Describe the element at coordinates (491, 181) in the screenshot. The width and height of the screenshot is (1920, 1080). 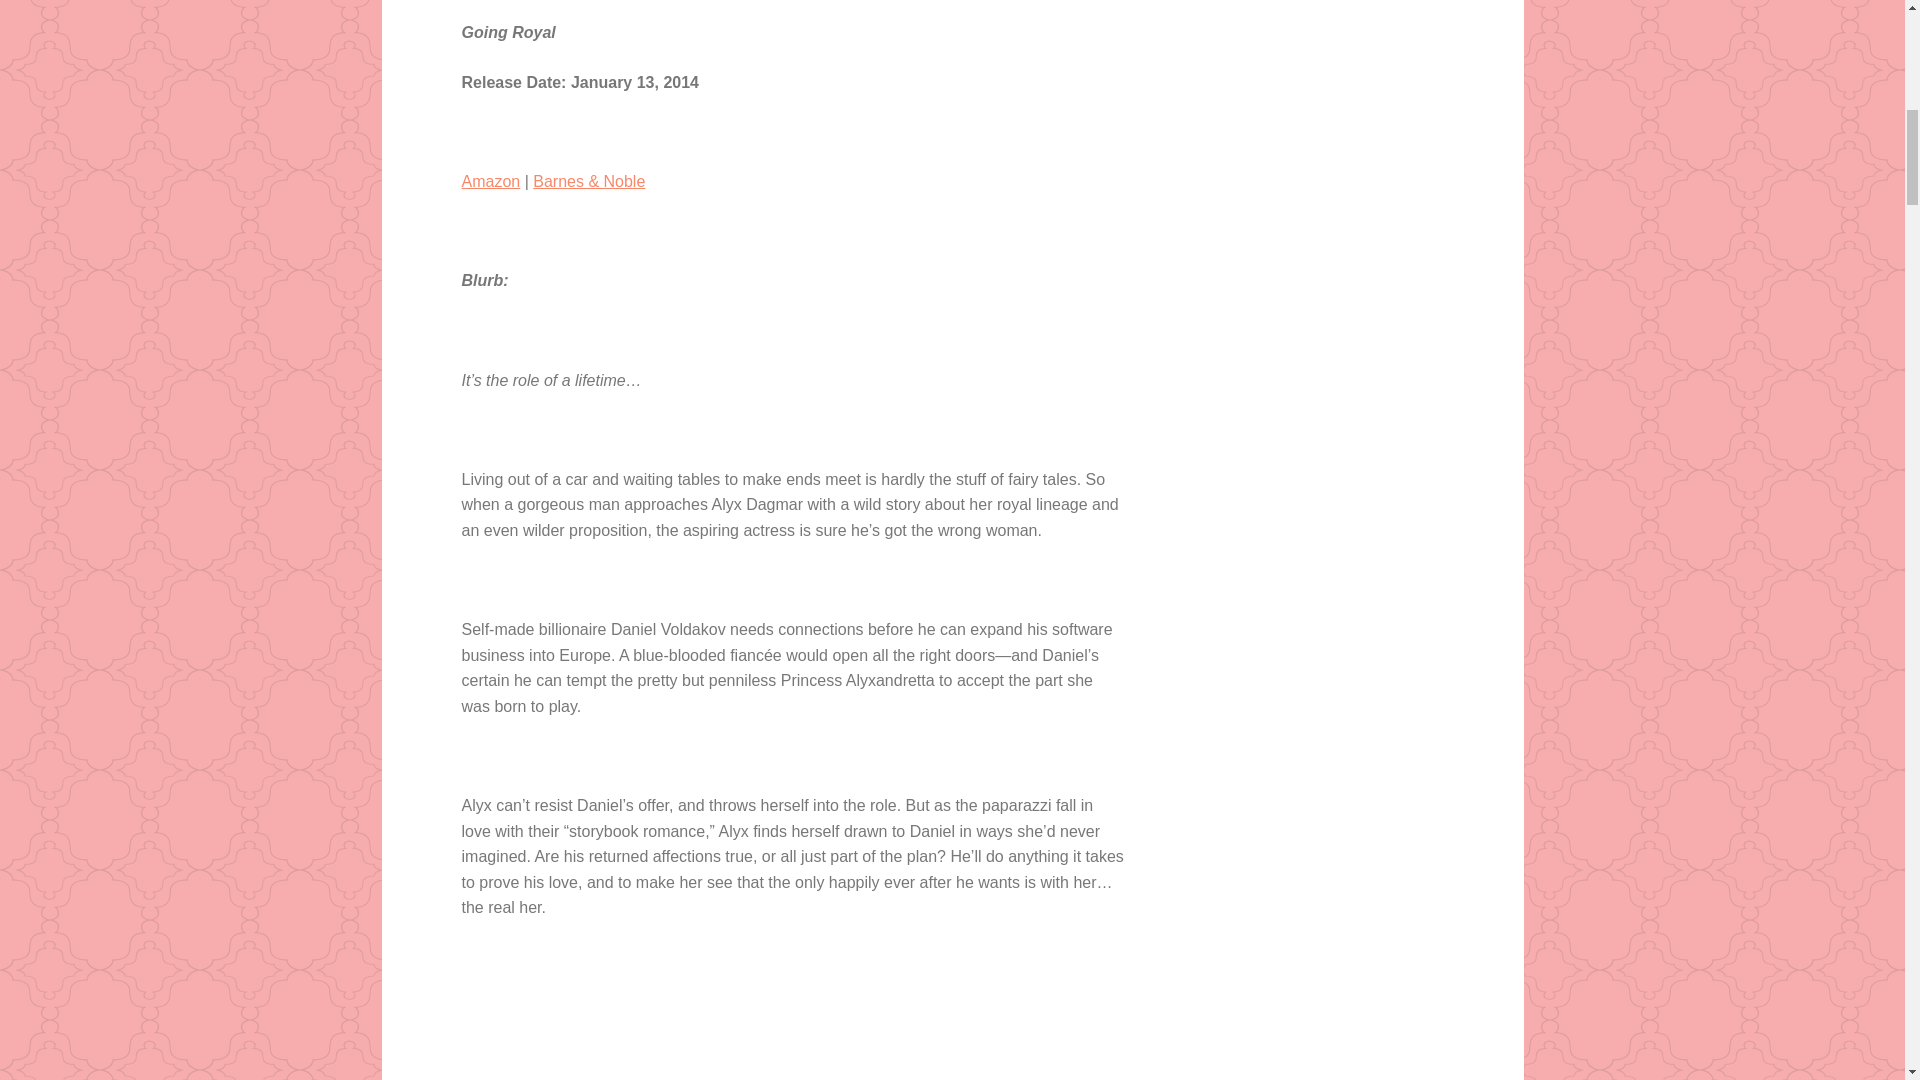
I see `Amazon` at that location.